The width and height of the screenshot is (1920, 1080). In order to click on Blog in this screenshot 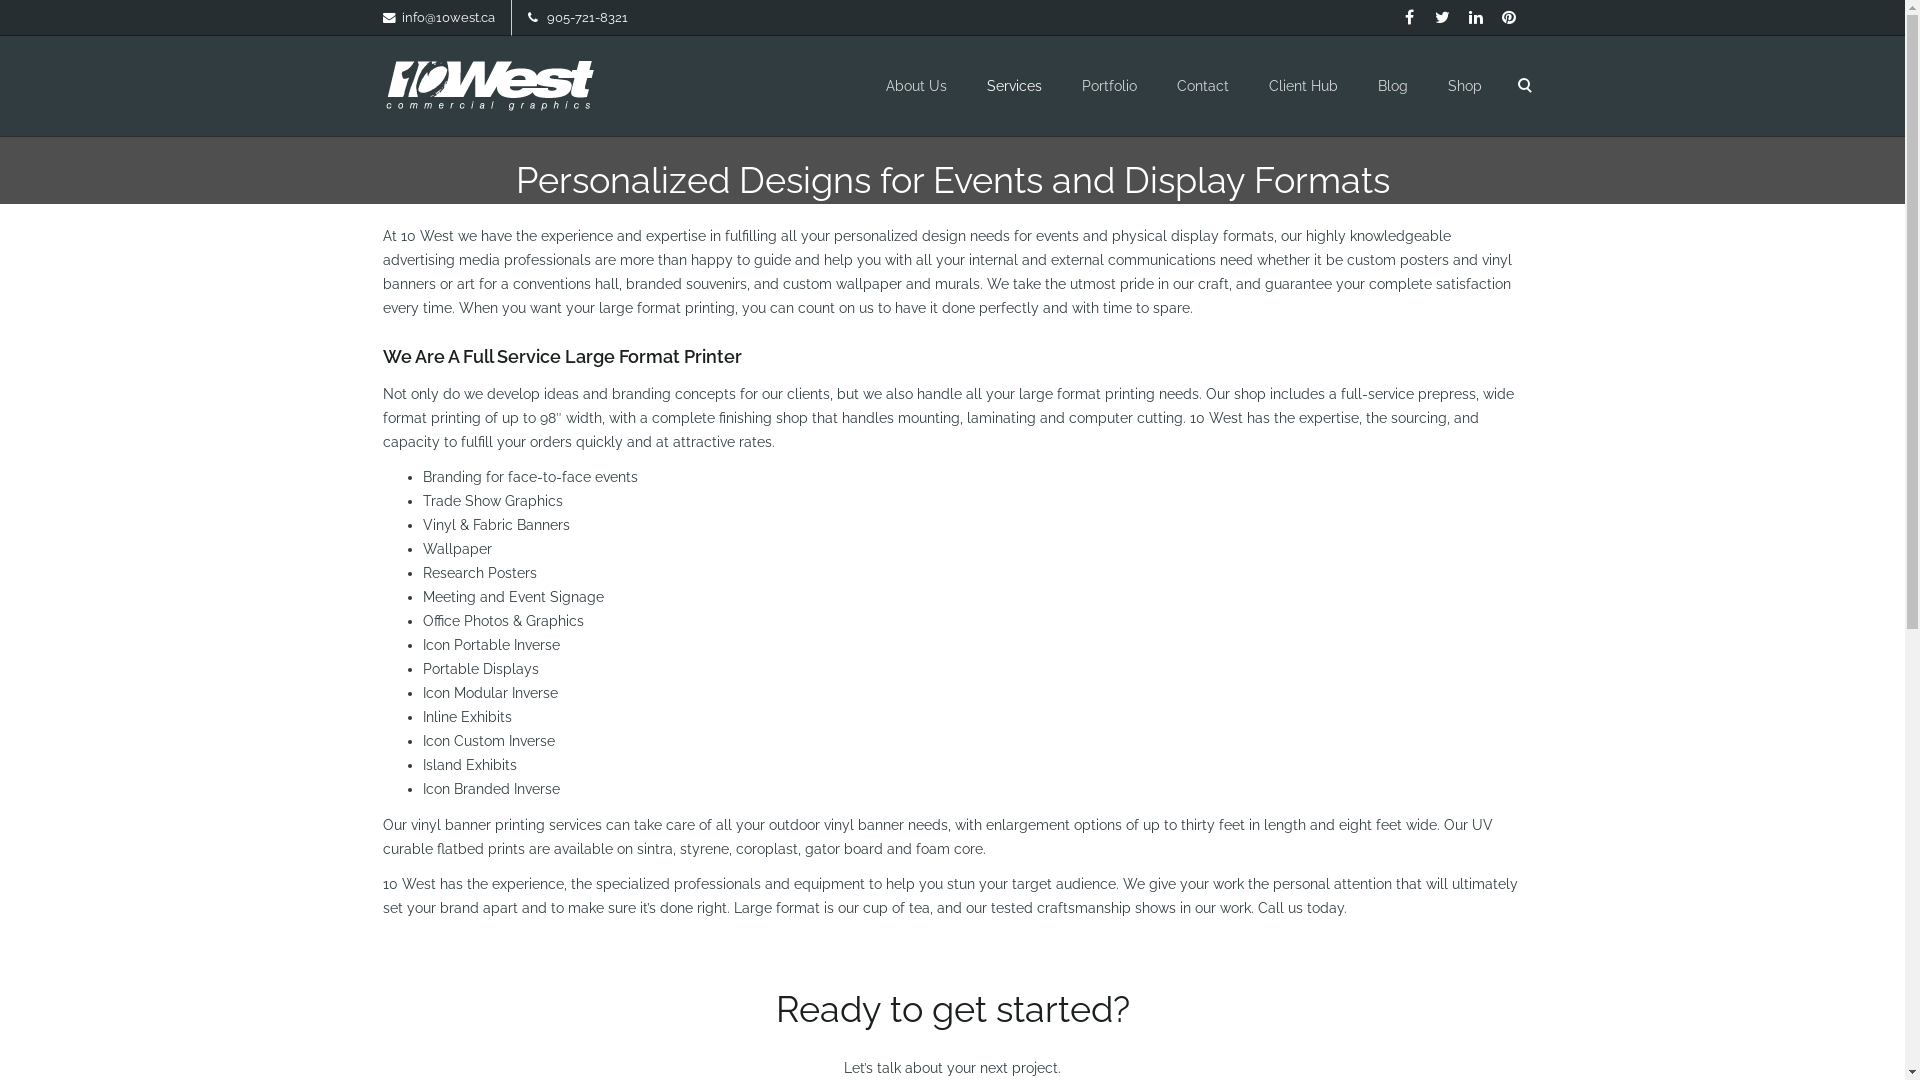, I will do `click(1393, 86)`.